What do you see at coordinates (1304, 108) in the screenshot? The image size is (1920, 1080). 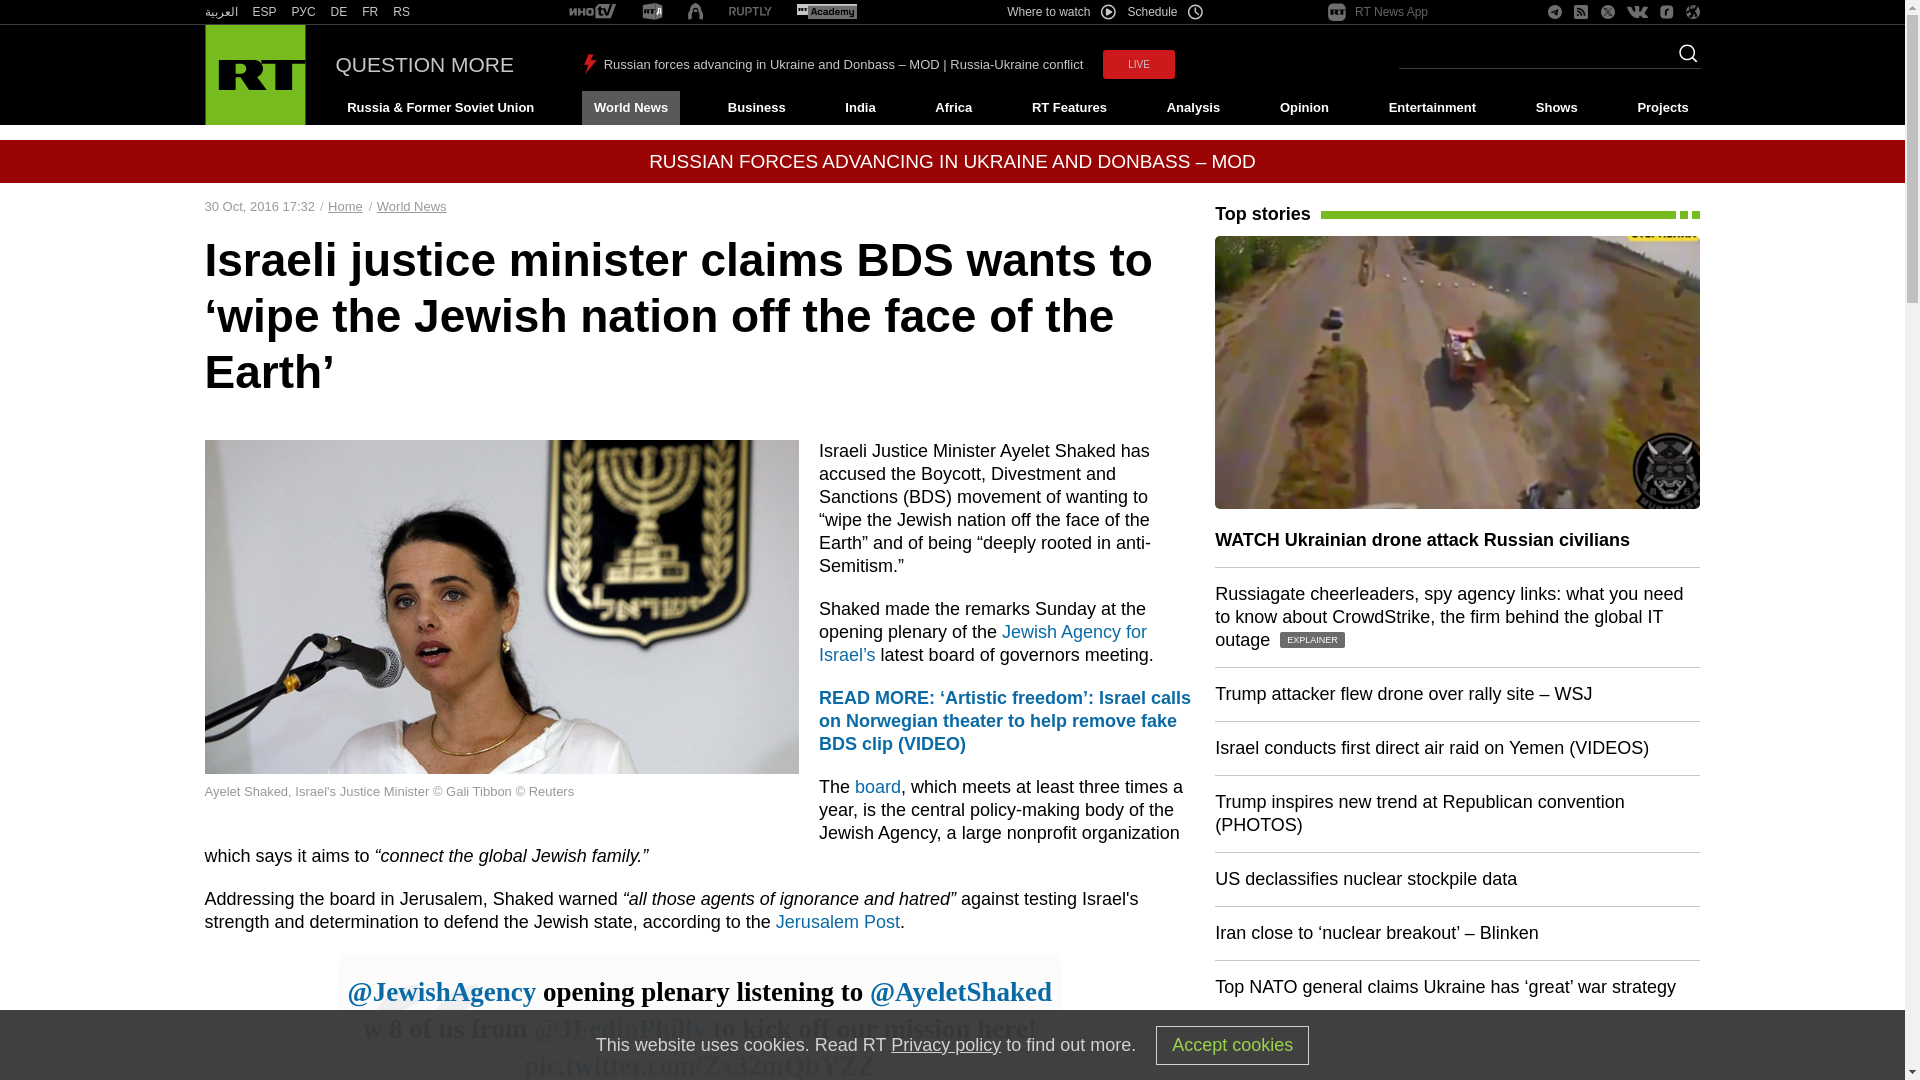 I see `Opinion` at bounding box center [1304, 108].